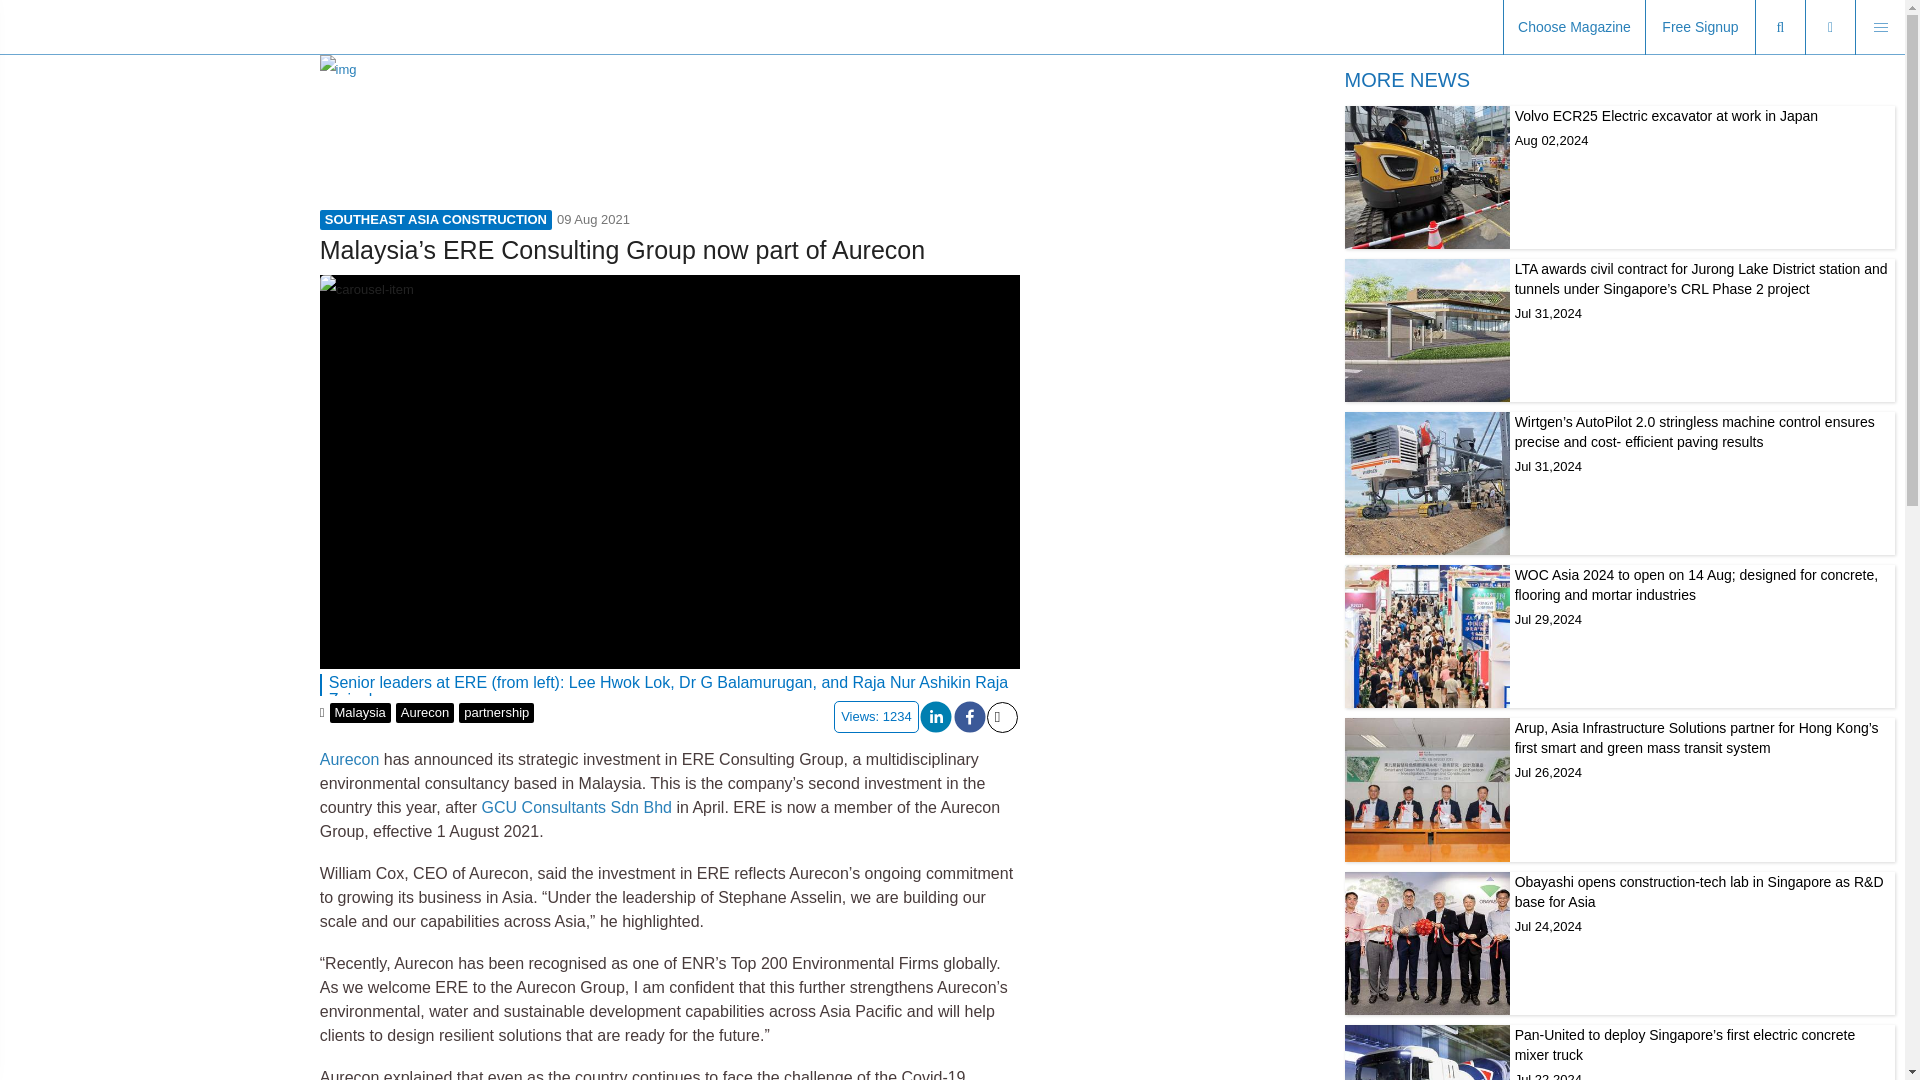  Describe the element at coordinates (1700, 28) in the screenshot. I see `Choose Magazine` at that location.